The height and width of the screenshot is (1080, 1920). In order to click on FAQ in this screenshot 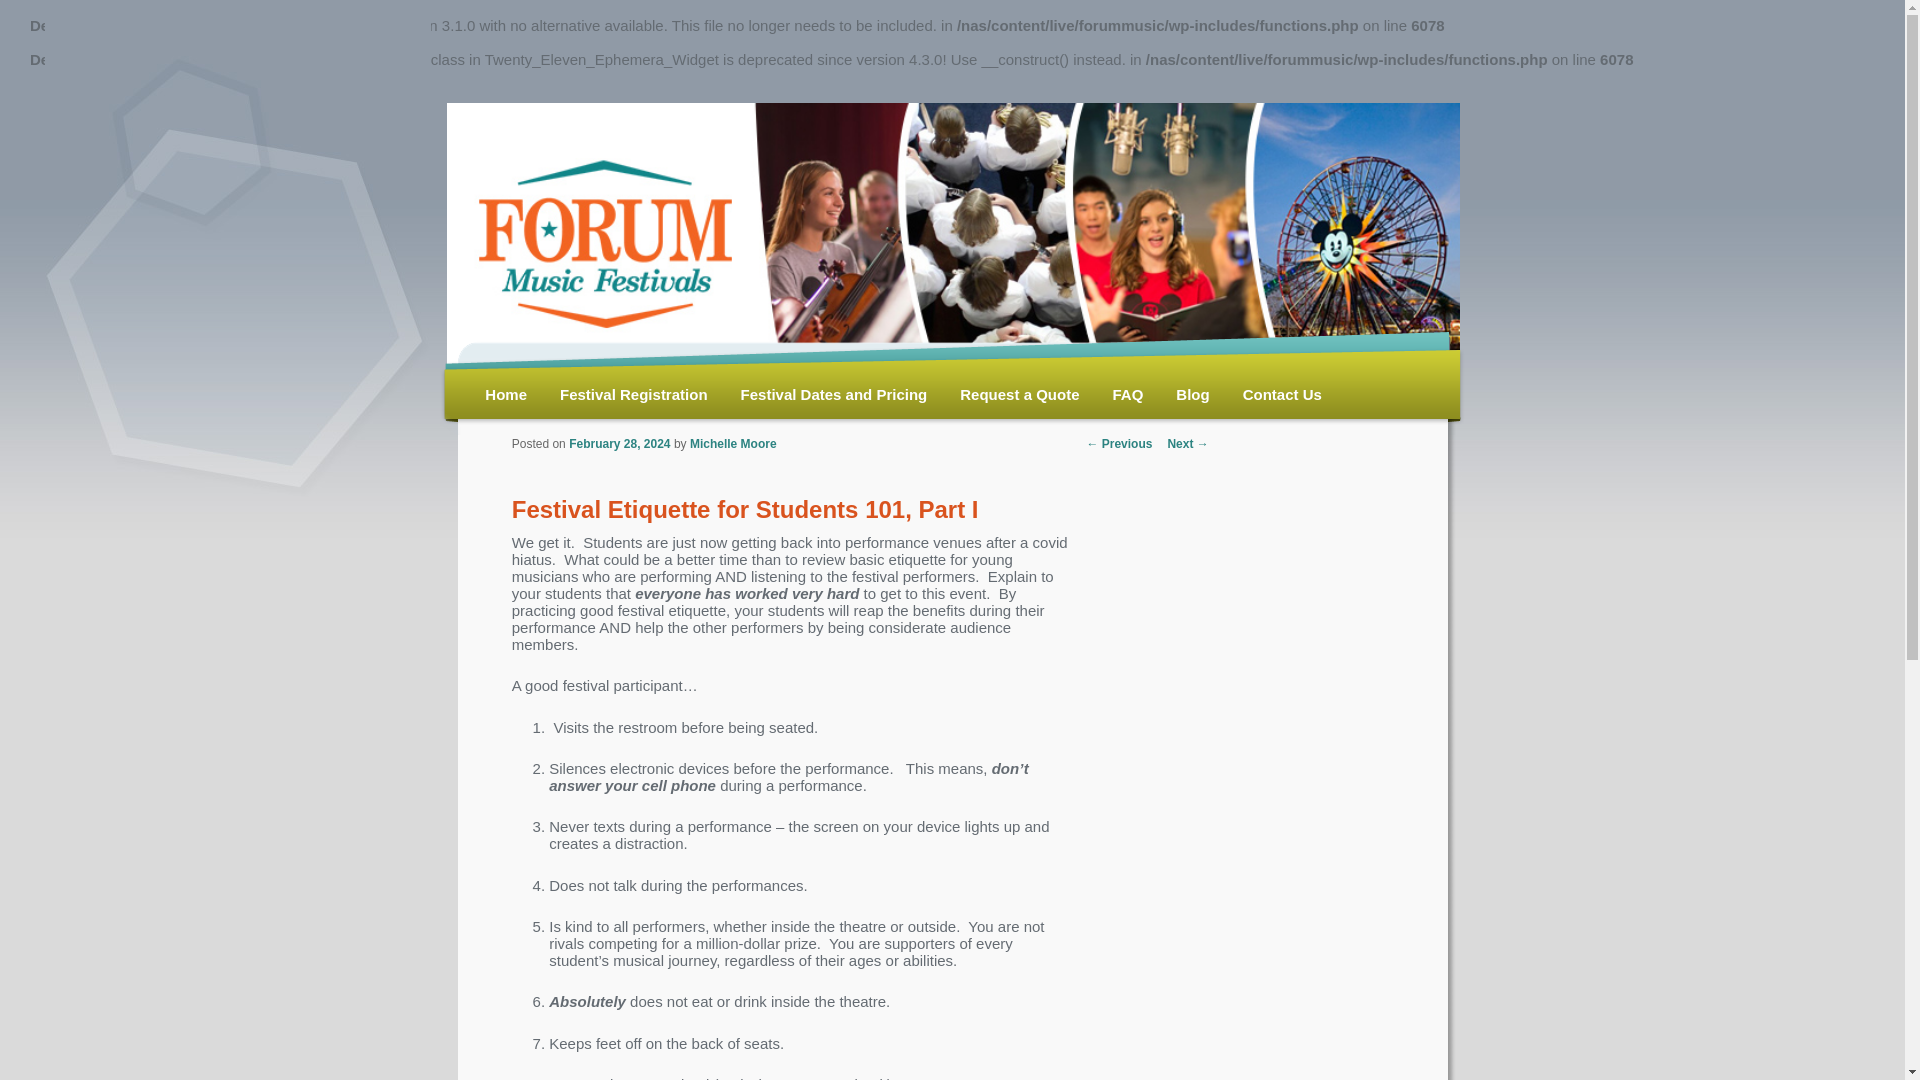, I will do `click(1128, 395)`.